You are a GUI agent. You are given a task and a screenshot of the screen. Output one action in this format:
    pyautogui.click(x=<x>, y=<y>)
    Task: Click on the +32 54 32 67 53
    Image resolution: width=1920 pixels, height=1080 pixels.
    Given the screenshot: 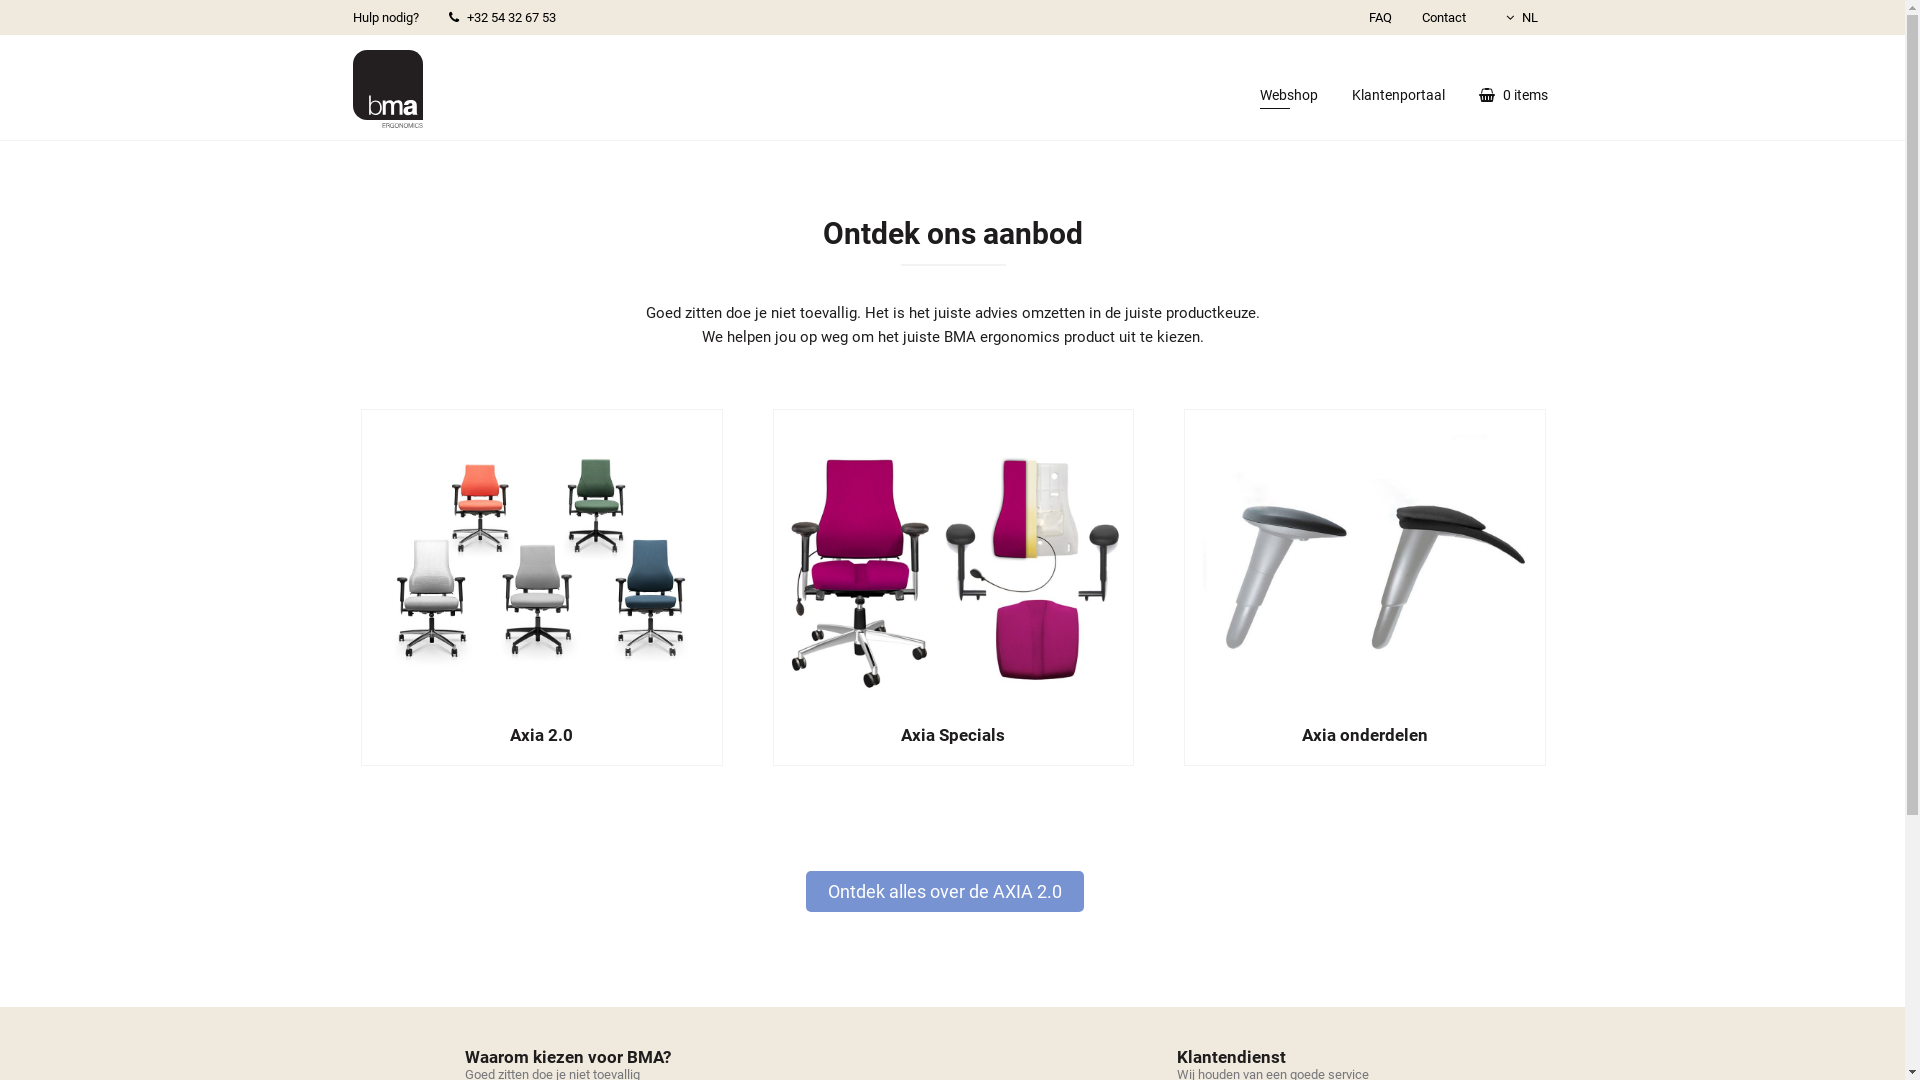 What is the action you would take?
    pyautogui.click(x=502, y=18)
    